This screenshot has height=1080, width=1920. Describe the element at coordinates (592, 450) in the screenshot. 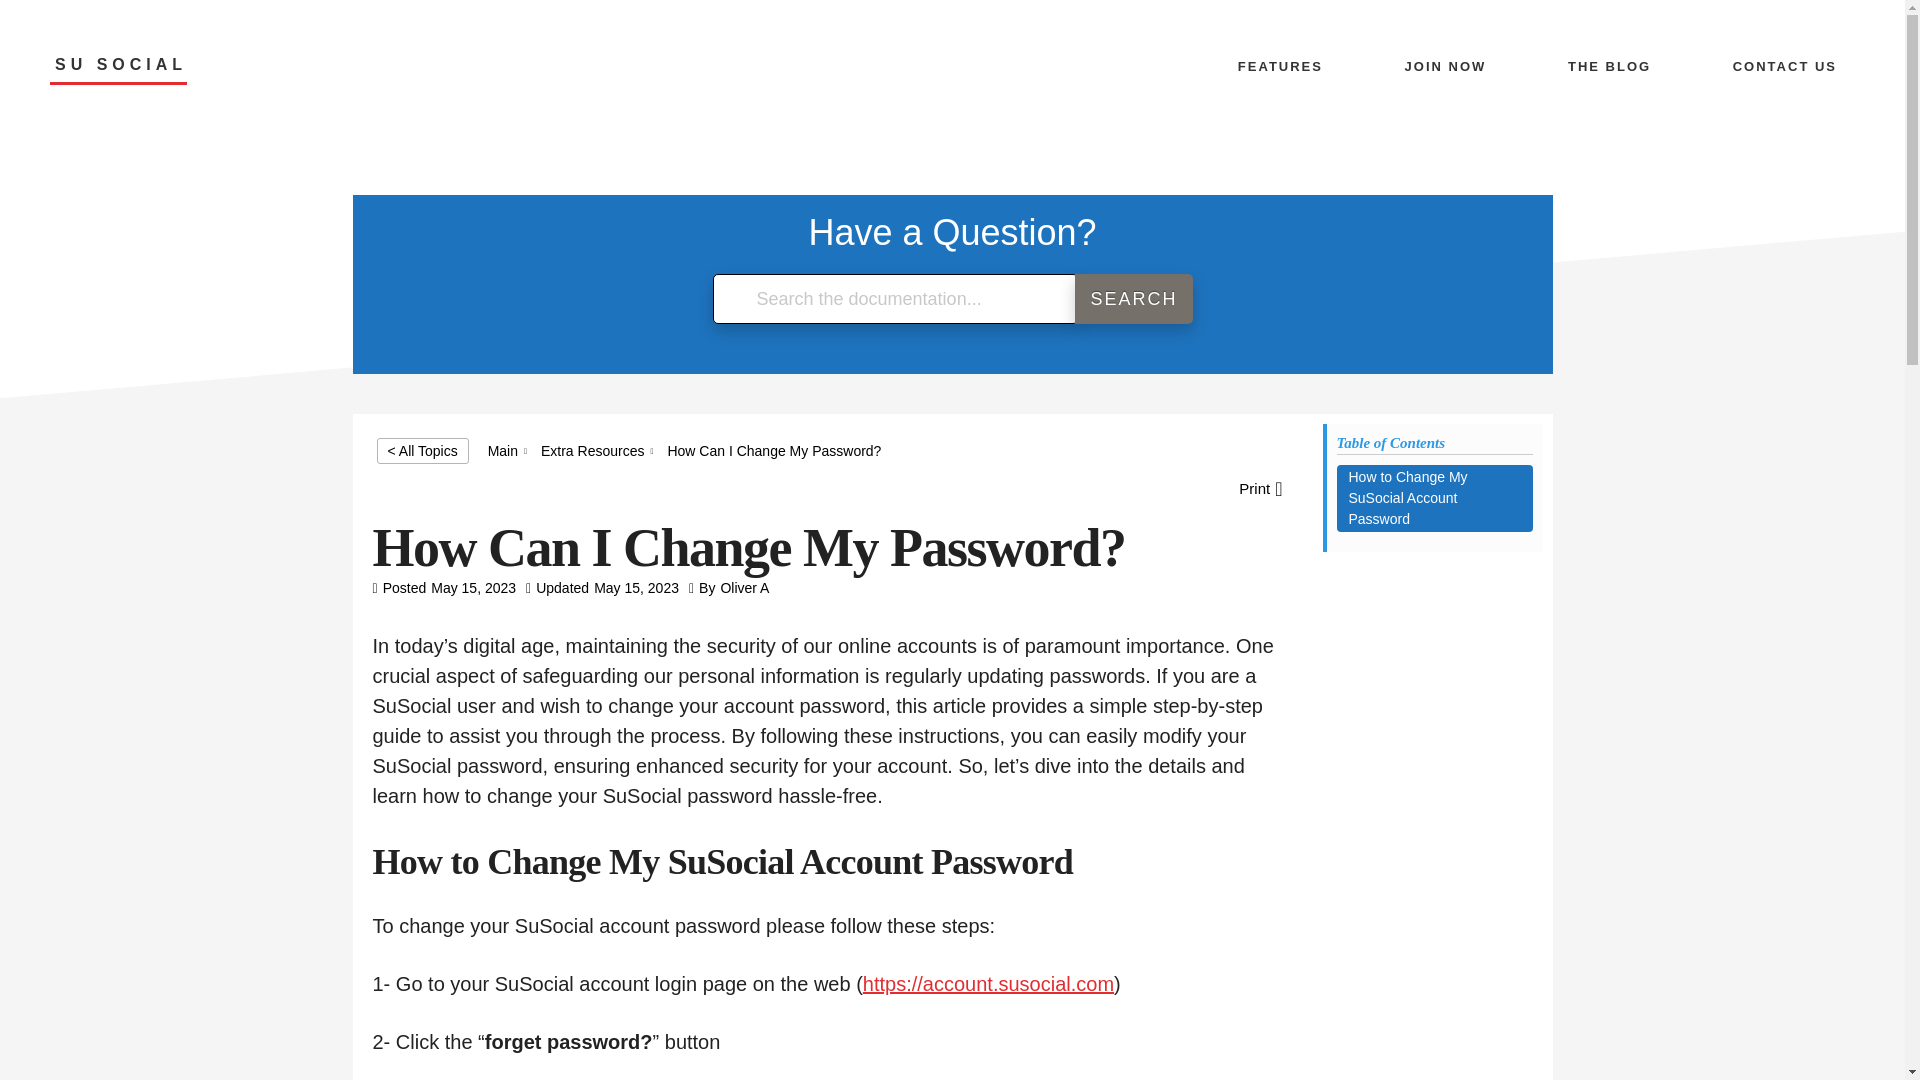

I see `Extra Resources` at that location.